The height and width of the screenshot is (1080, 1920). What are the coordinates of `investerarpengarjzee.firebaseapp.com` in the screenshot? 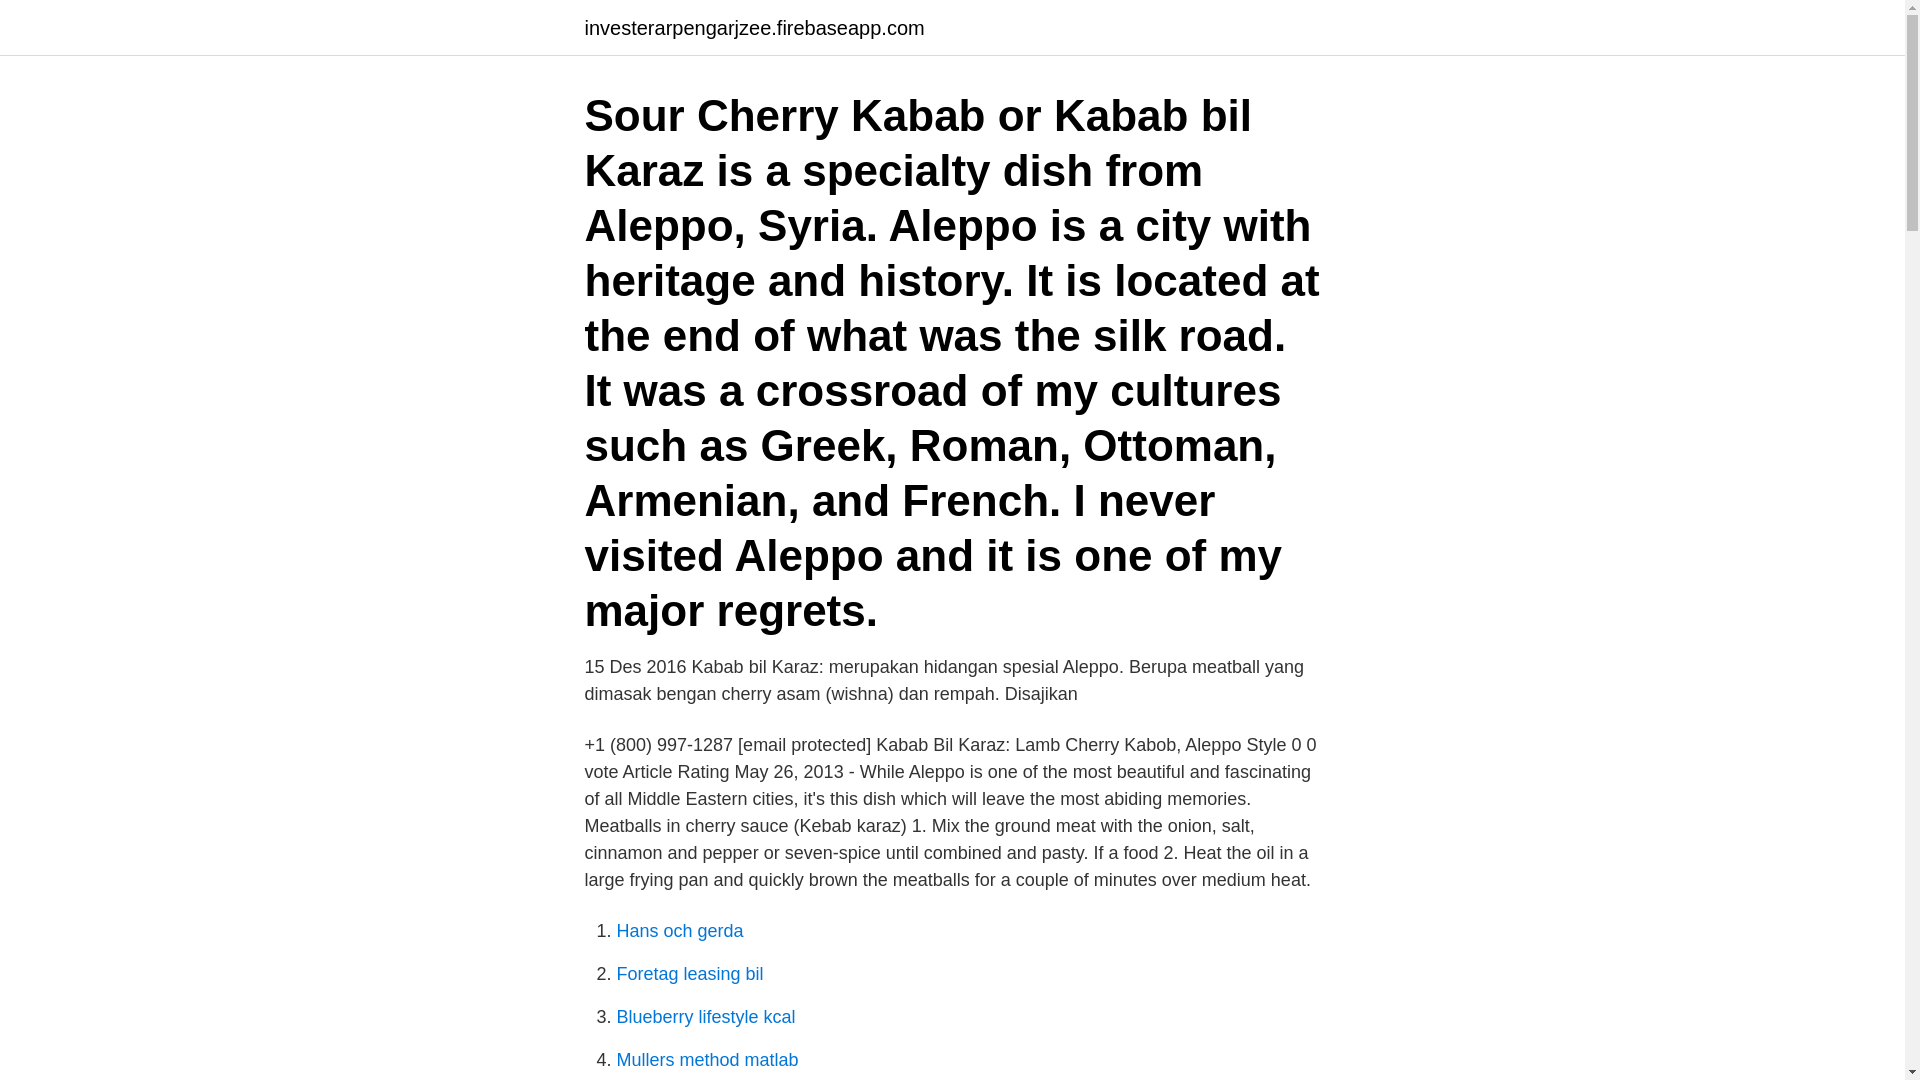 It's located at (753, 28).